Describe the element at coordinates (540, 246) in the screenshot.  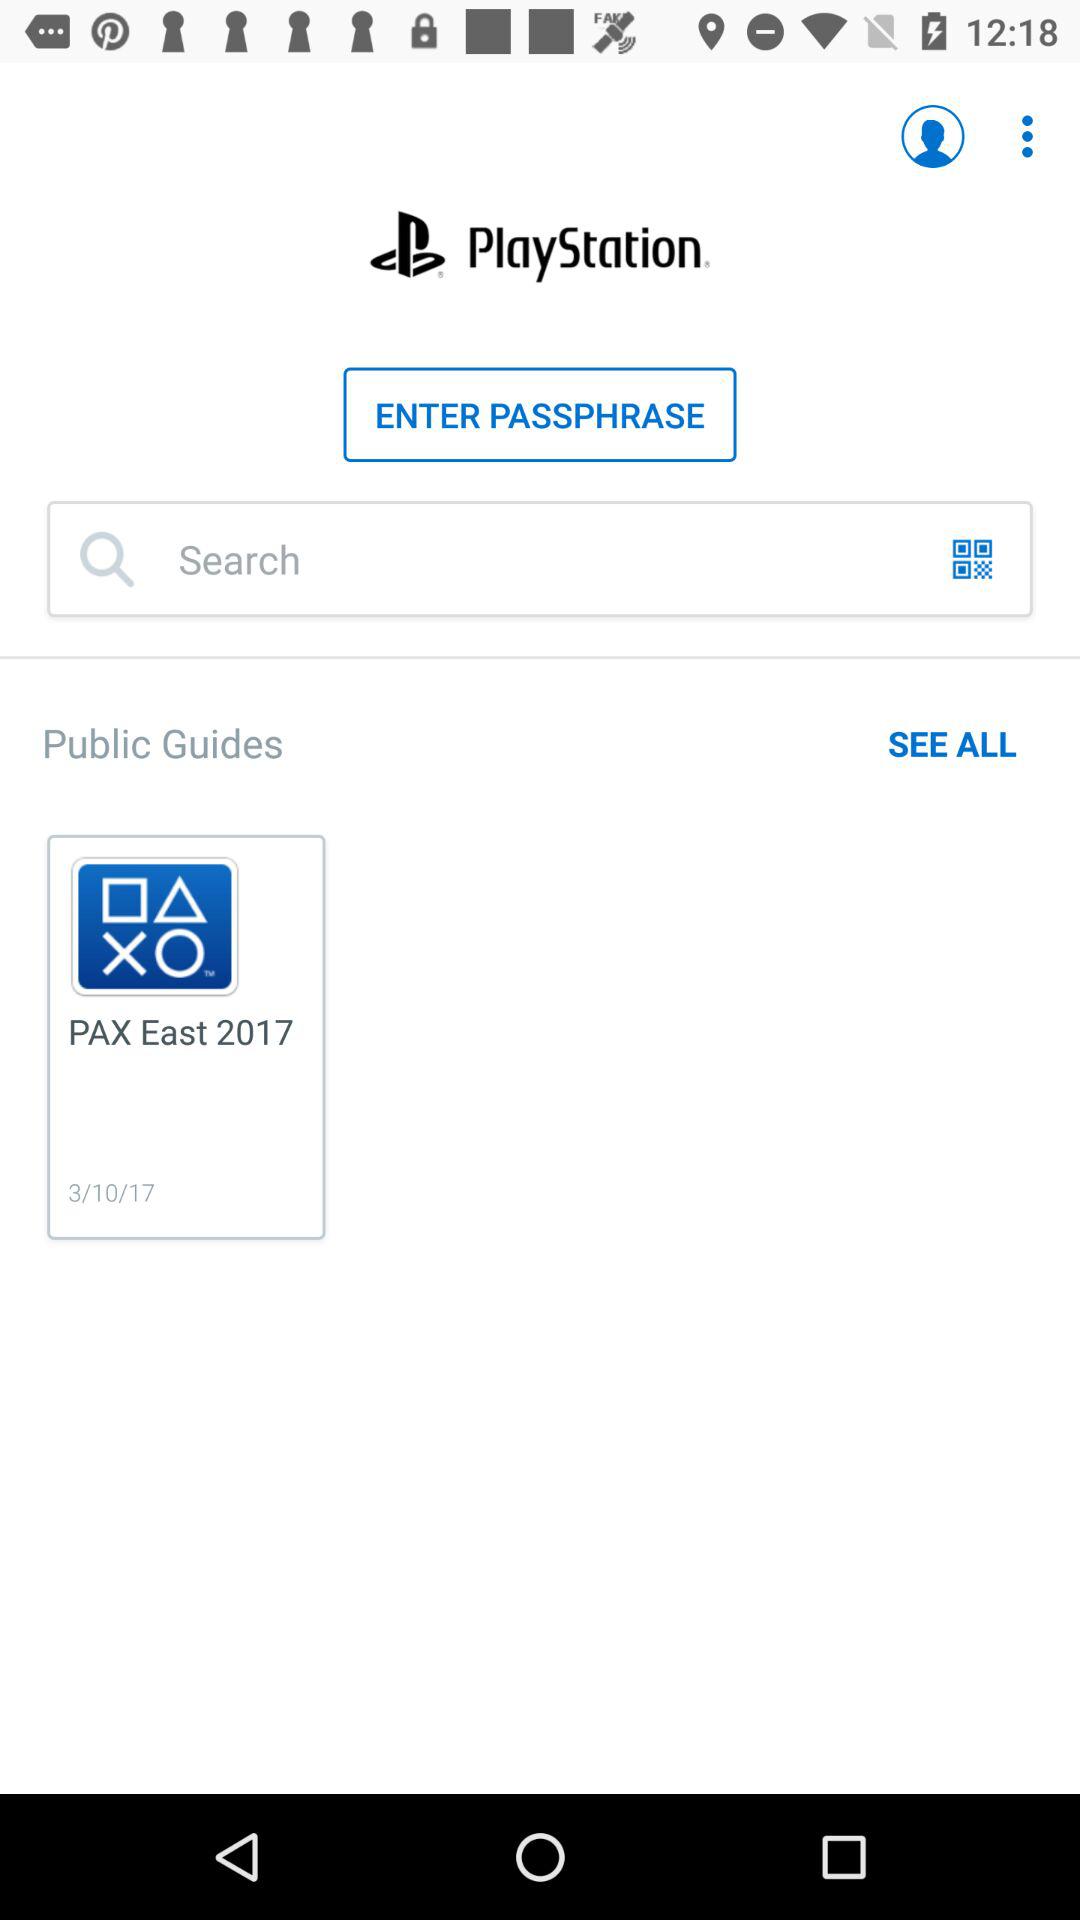
I see `select the title of the page` at that location.